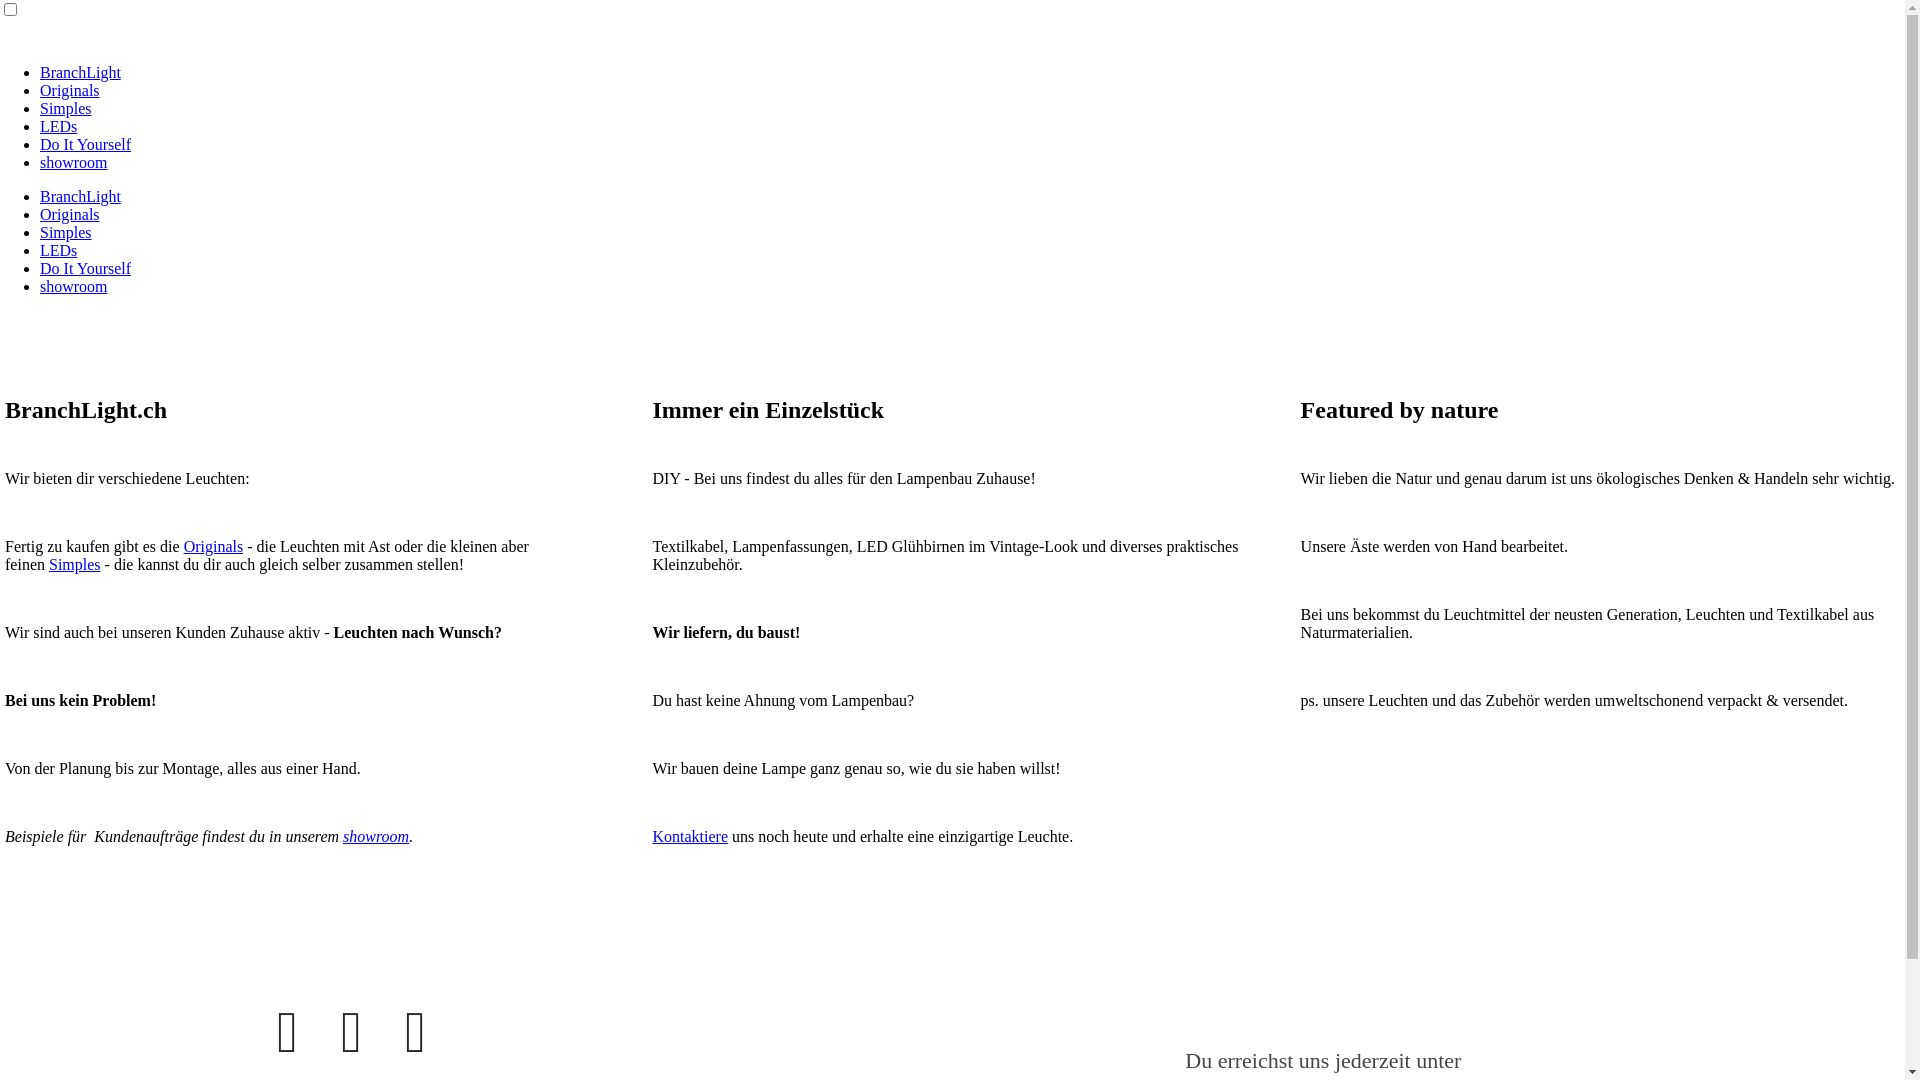  I want to click on Originals, so click(70, 90).